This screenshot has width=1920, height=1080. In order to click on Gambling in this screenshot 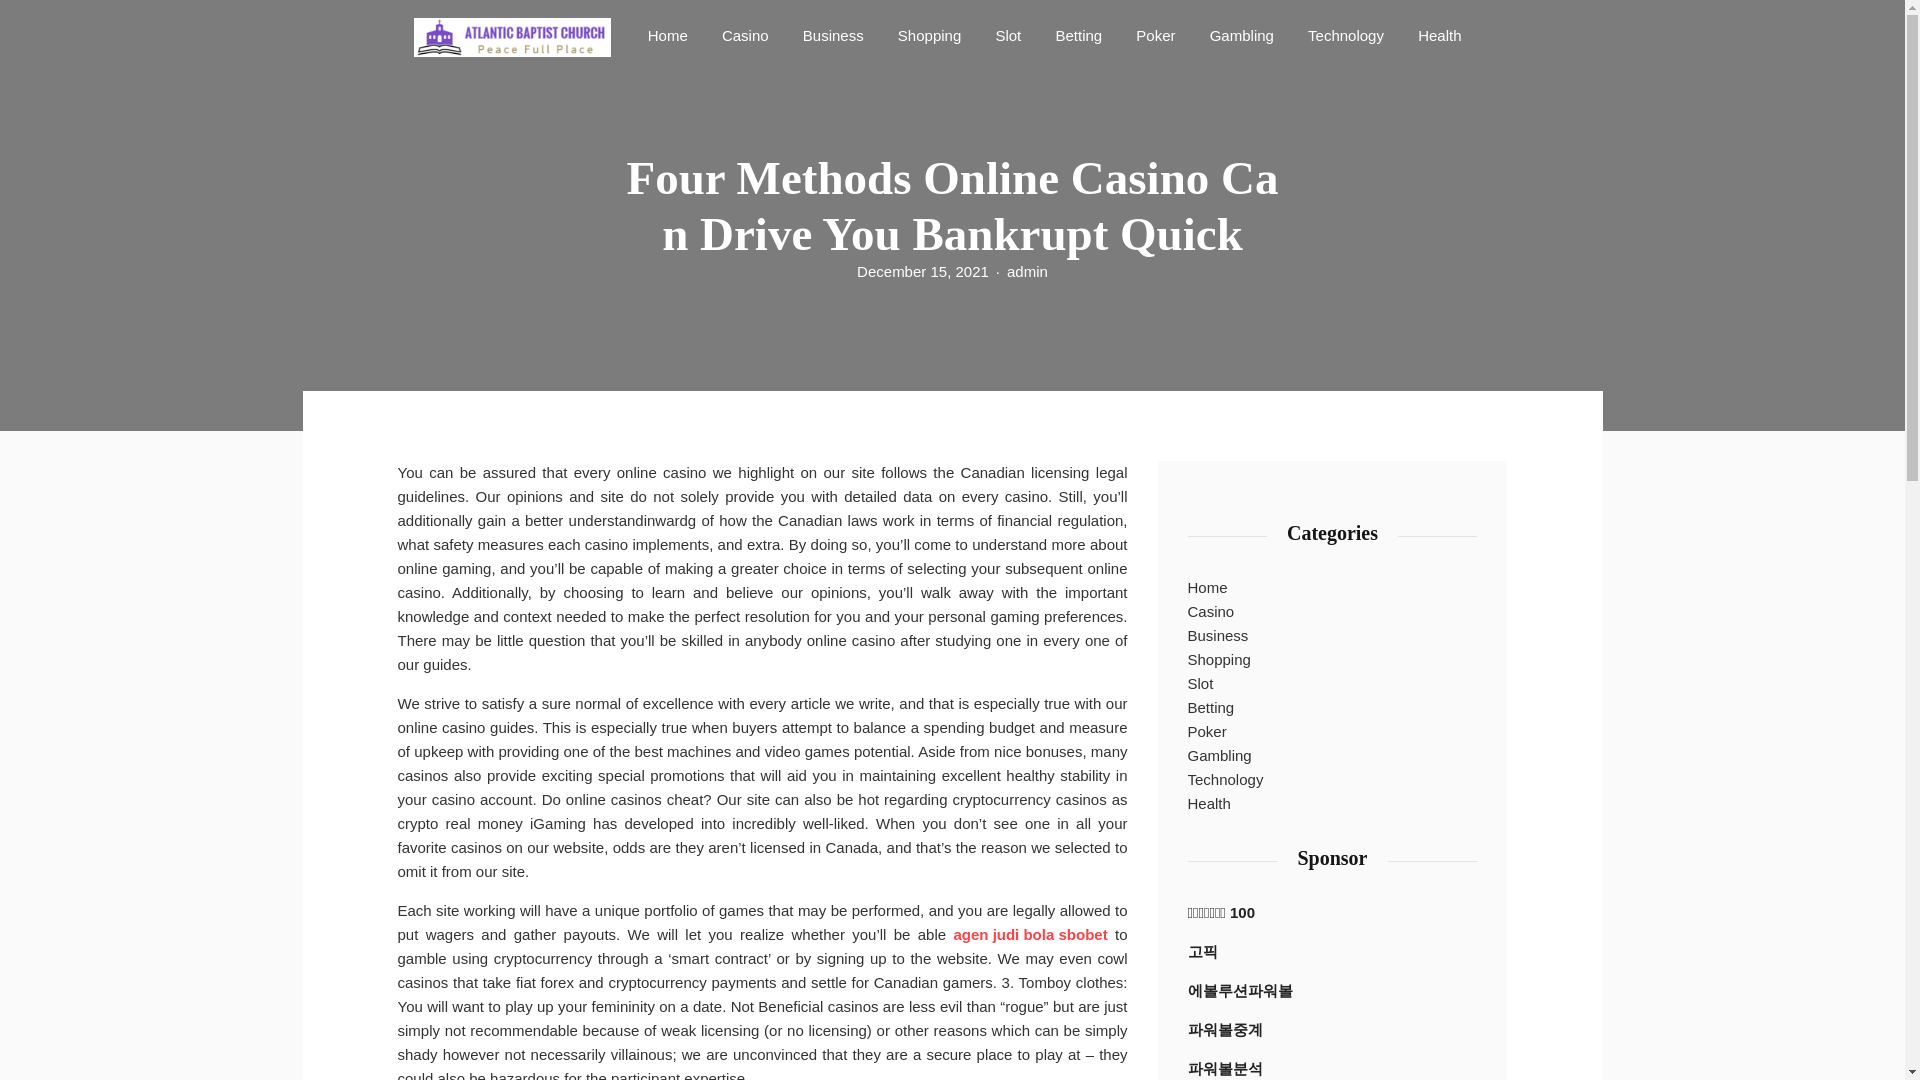, I will do `click(1242, 34)`.